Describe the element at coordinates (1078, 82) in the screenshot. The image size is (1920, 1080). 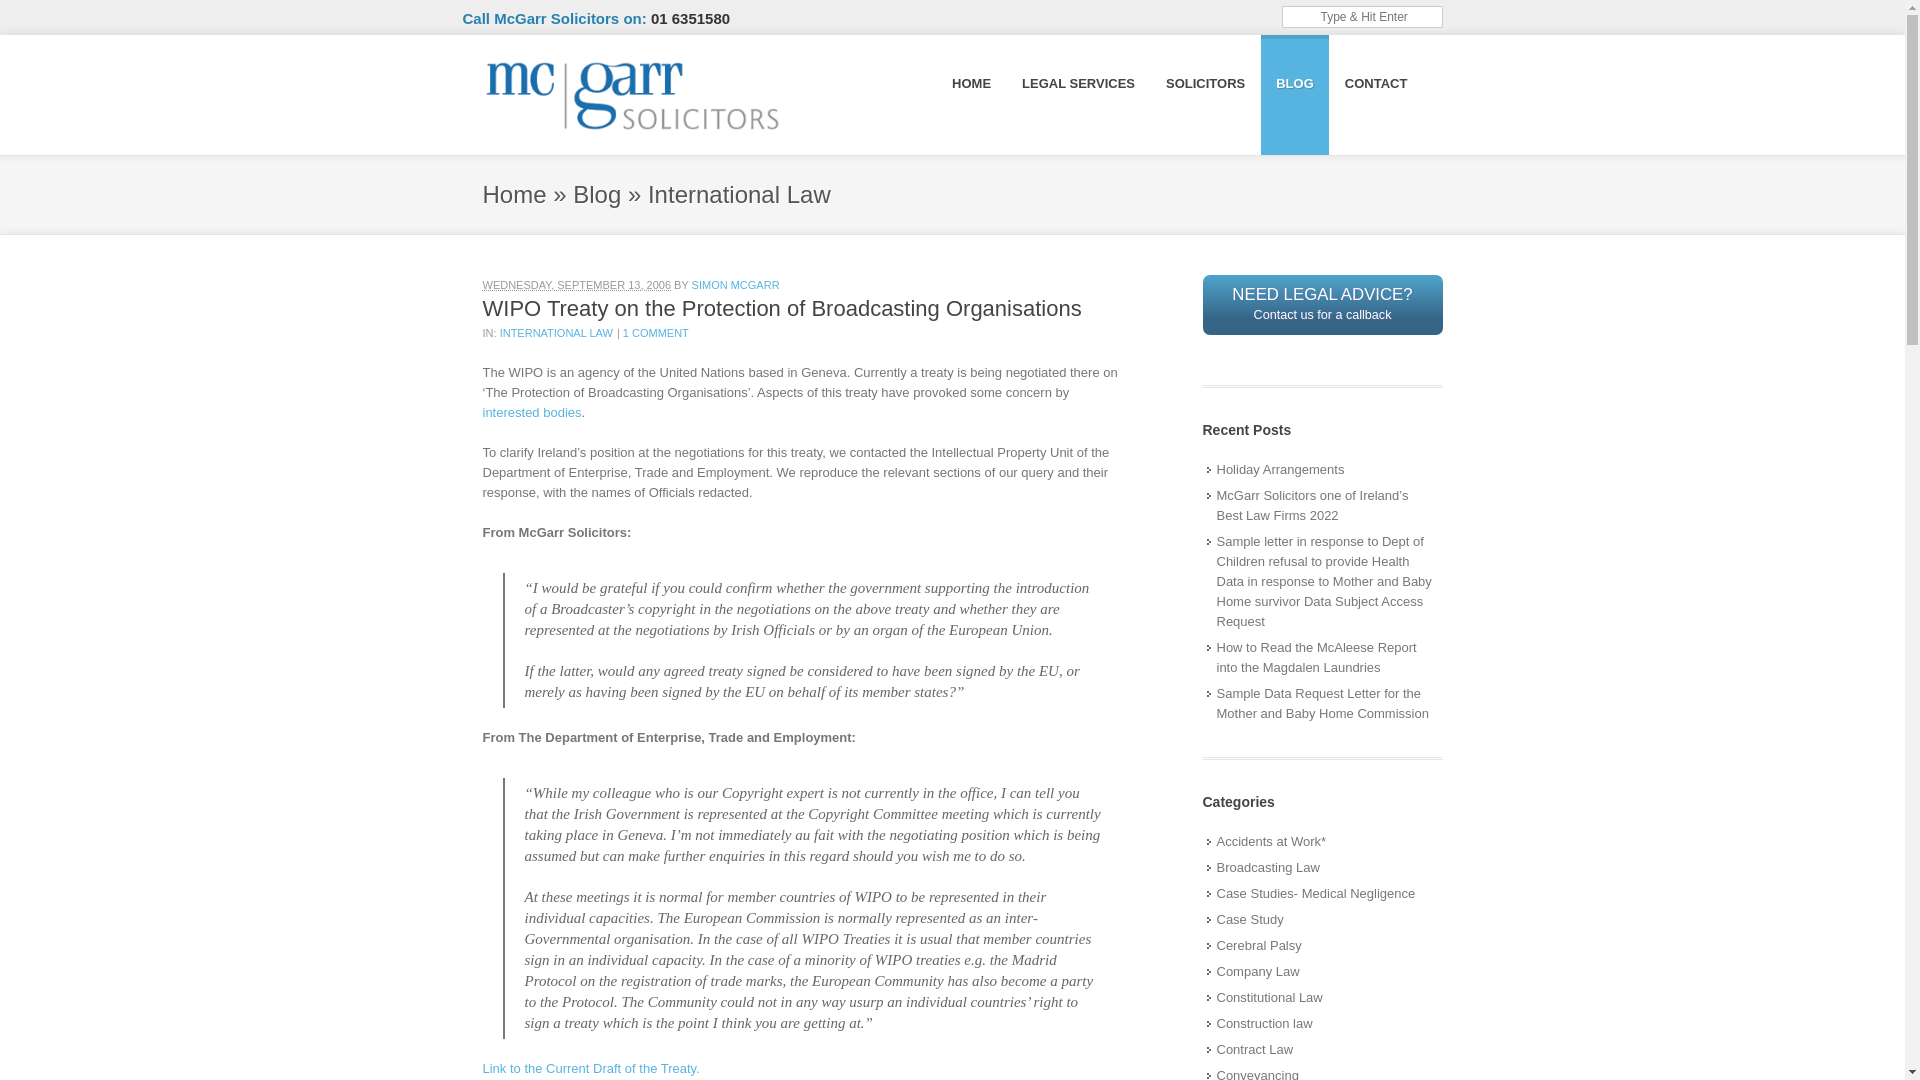
I see `LEGAL SERVICES` at that location.